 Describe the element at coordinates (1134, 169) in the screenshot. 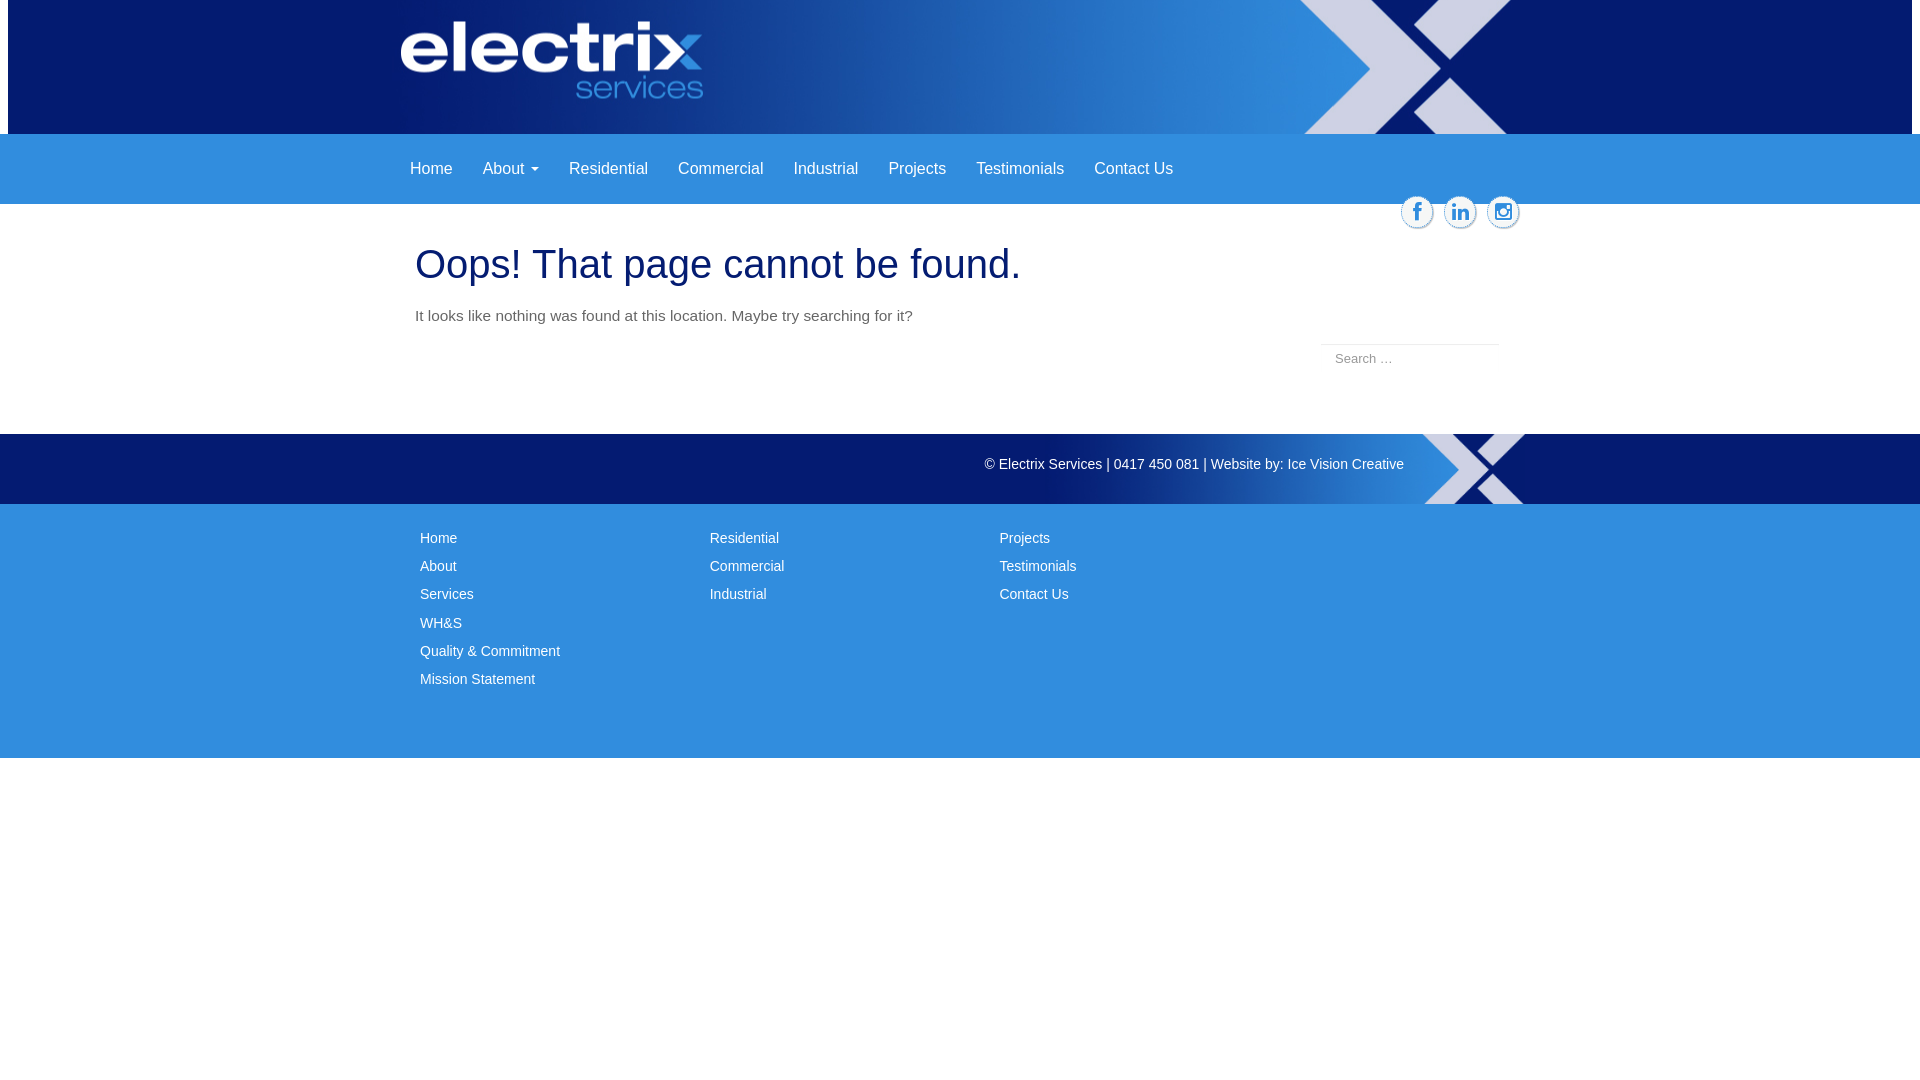

I see `Contact Us` at that location.